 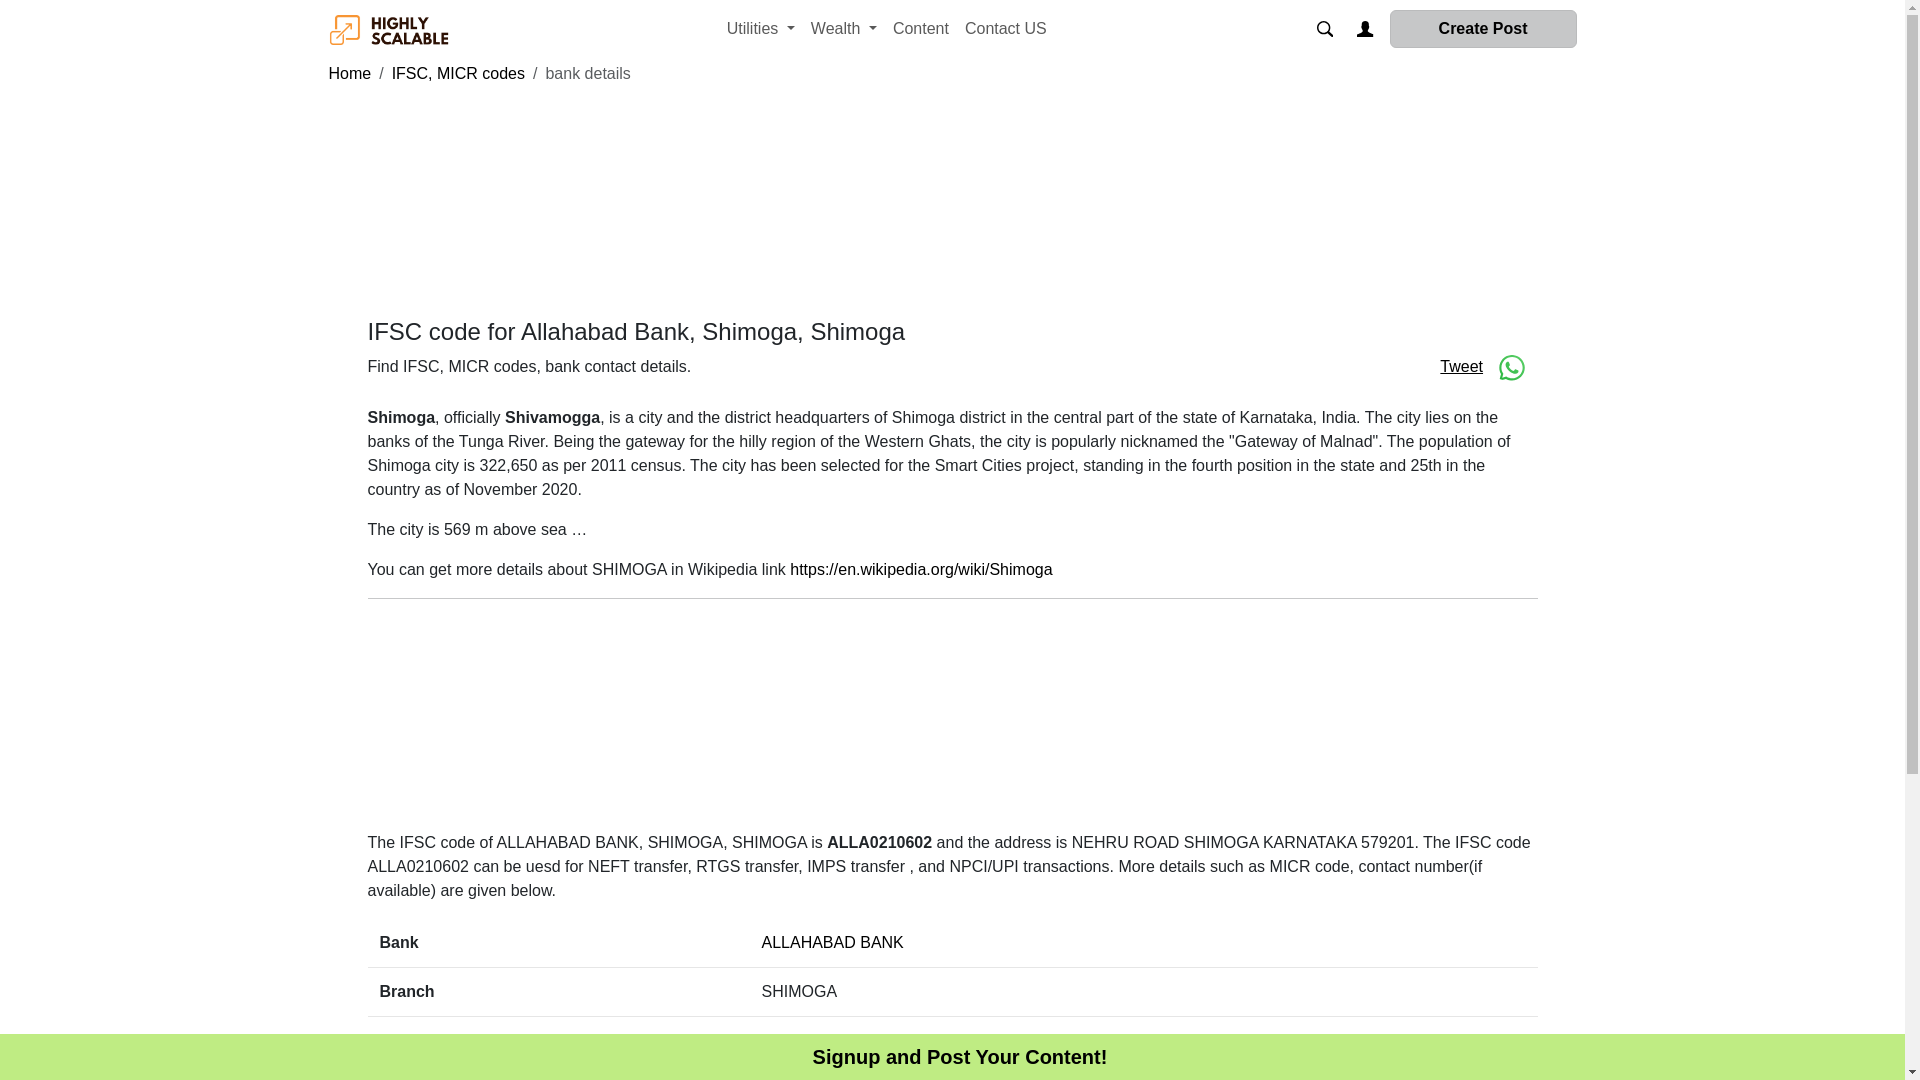 I want to click on IFSC, MICR codes, so click(x=458, y=73).